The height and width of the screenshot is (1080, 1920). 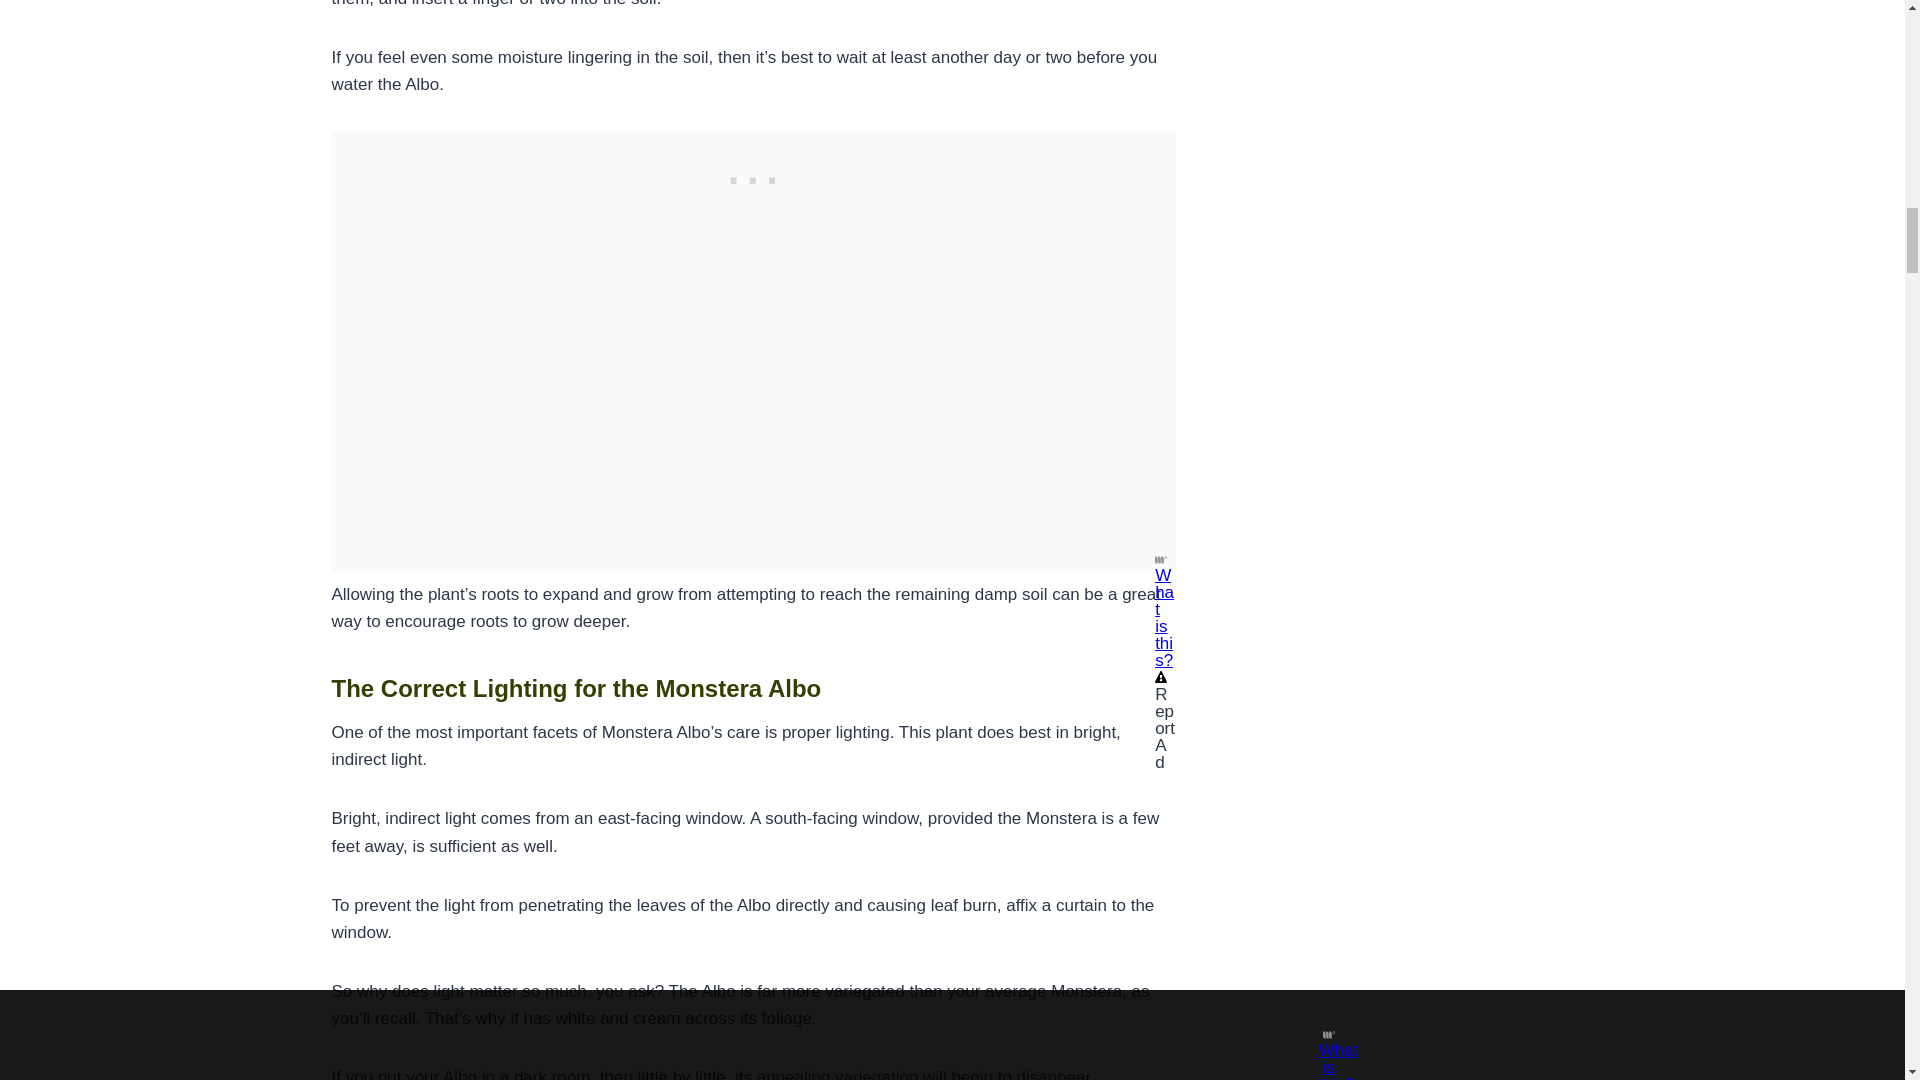 I want to click on 3rd party ad content, so click(x=753, y=176).